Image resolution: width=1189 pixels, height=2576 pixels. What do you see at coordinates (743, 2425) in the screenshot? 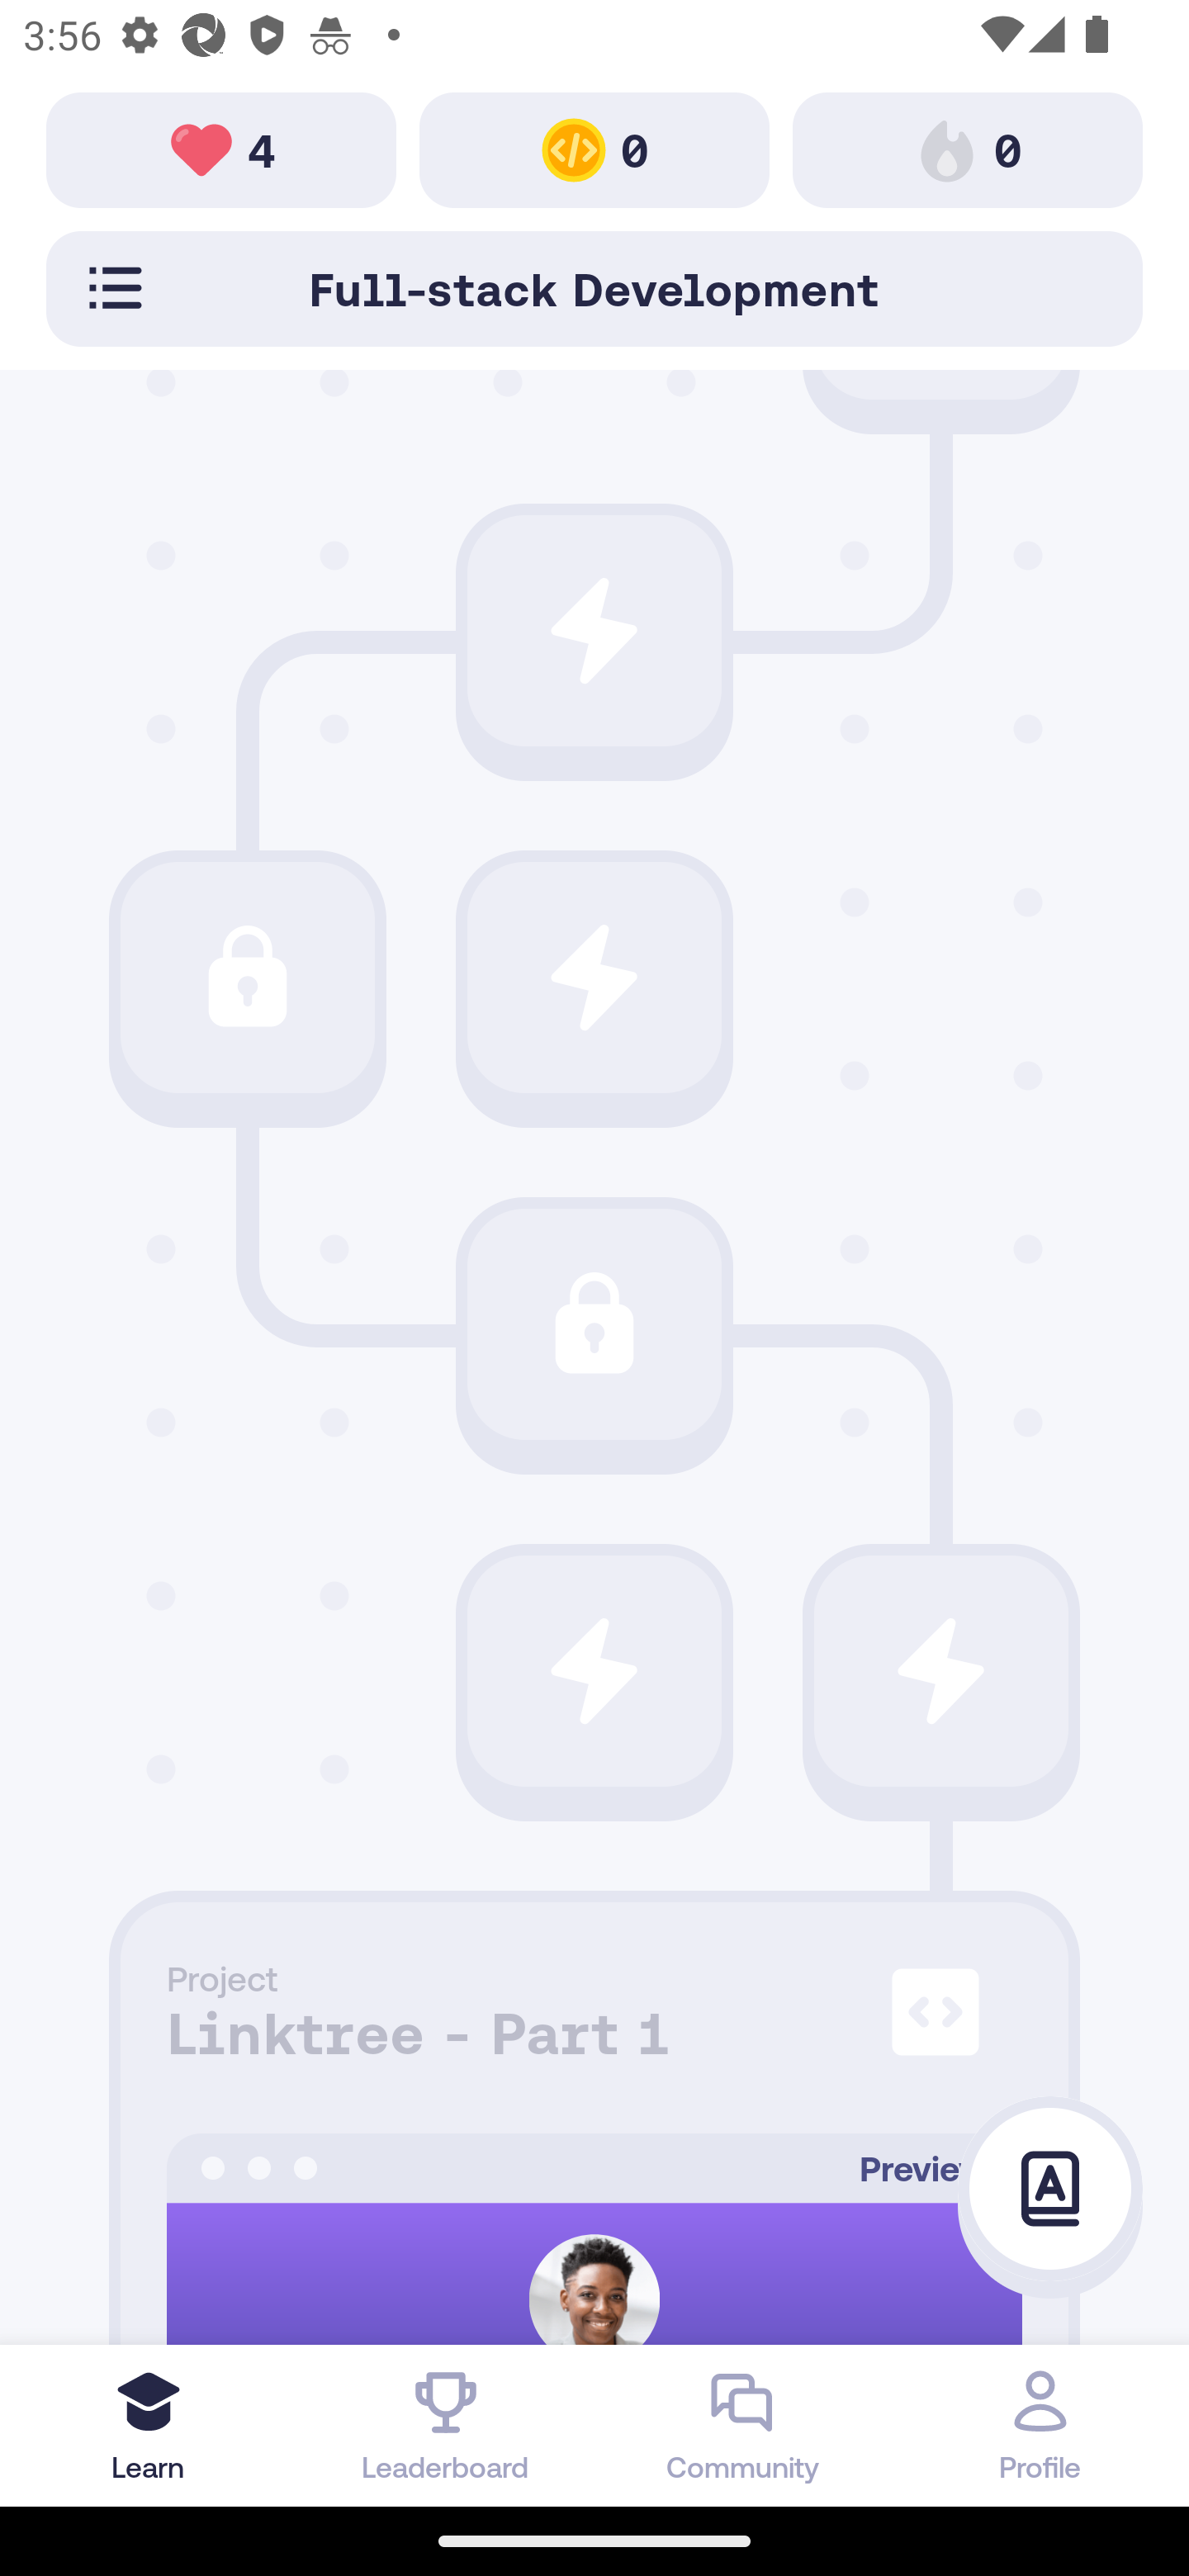
I see `Community` at bounding box center [743, 2425].